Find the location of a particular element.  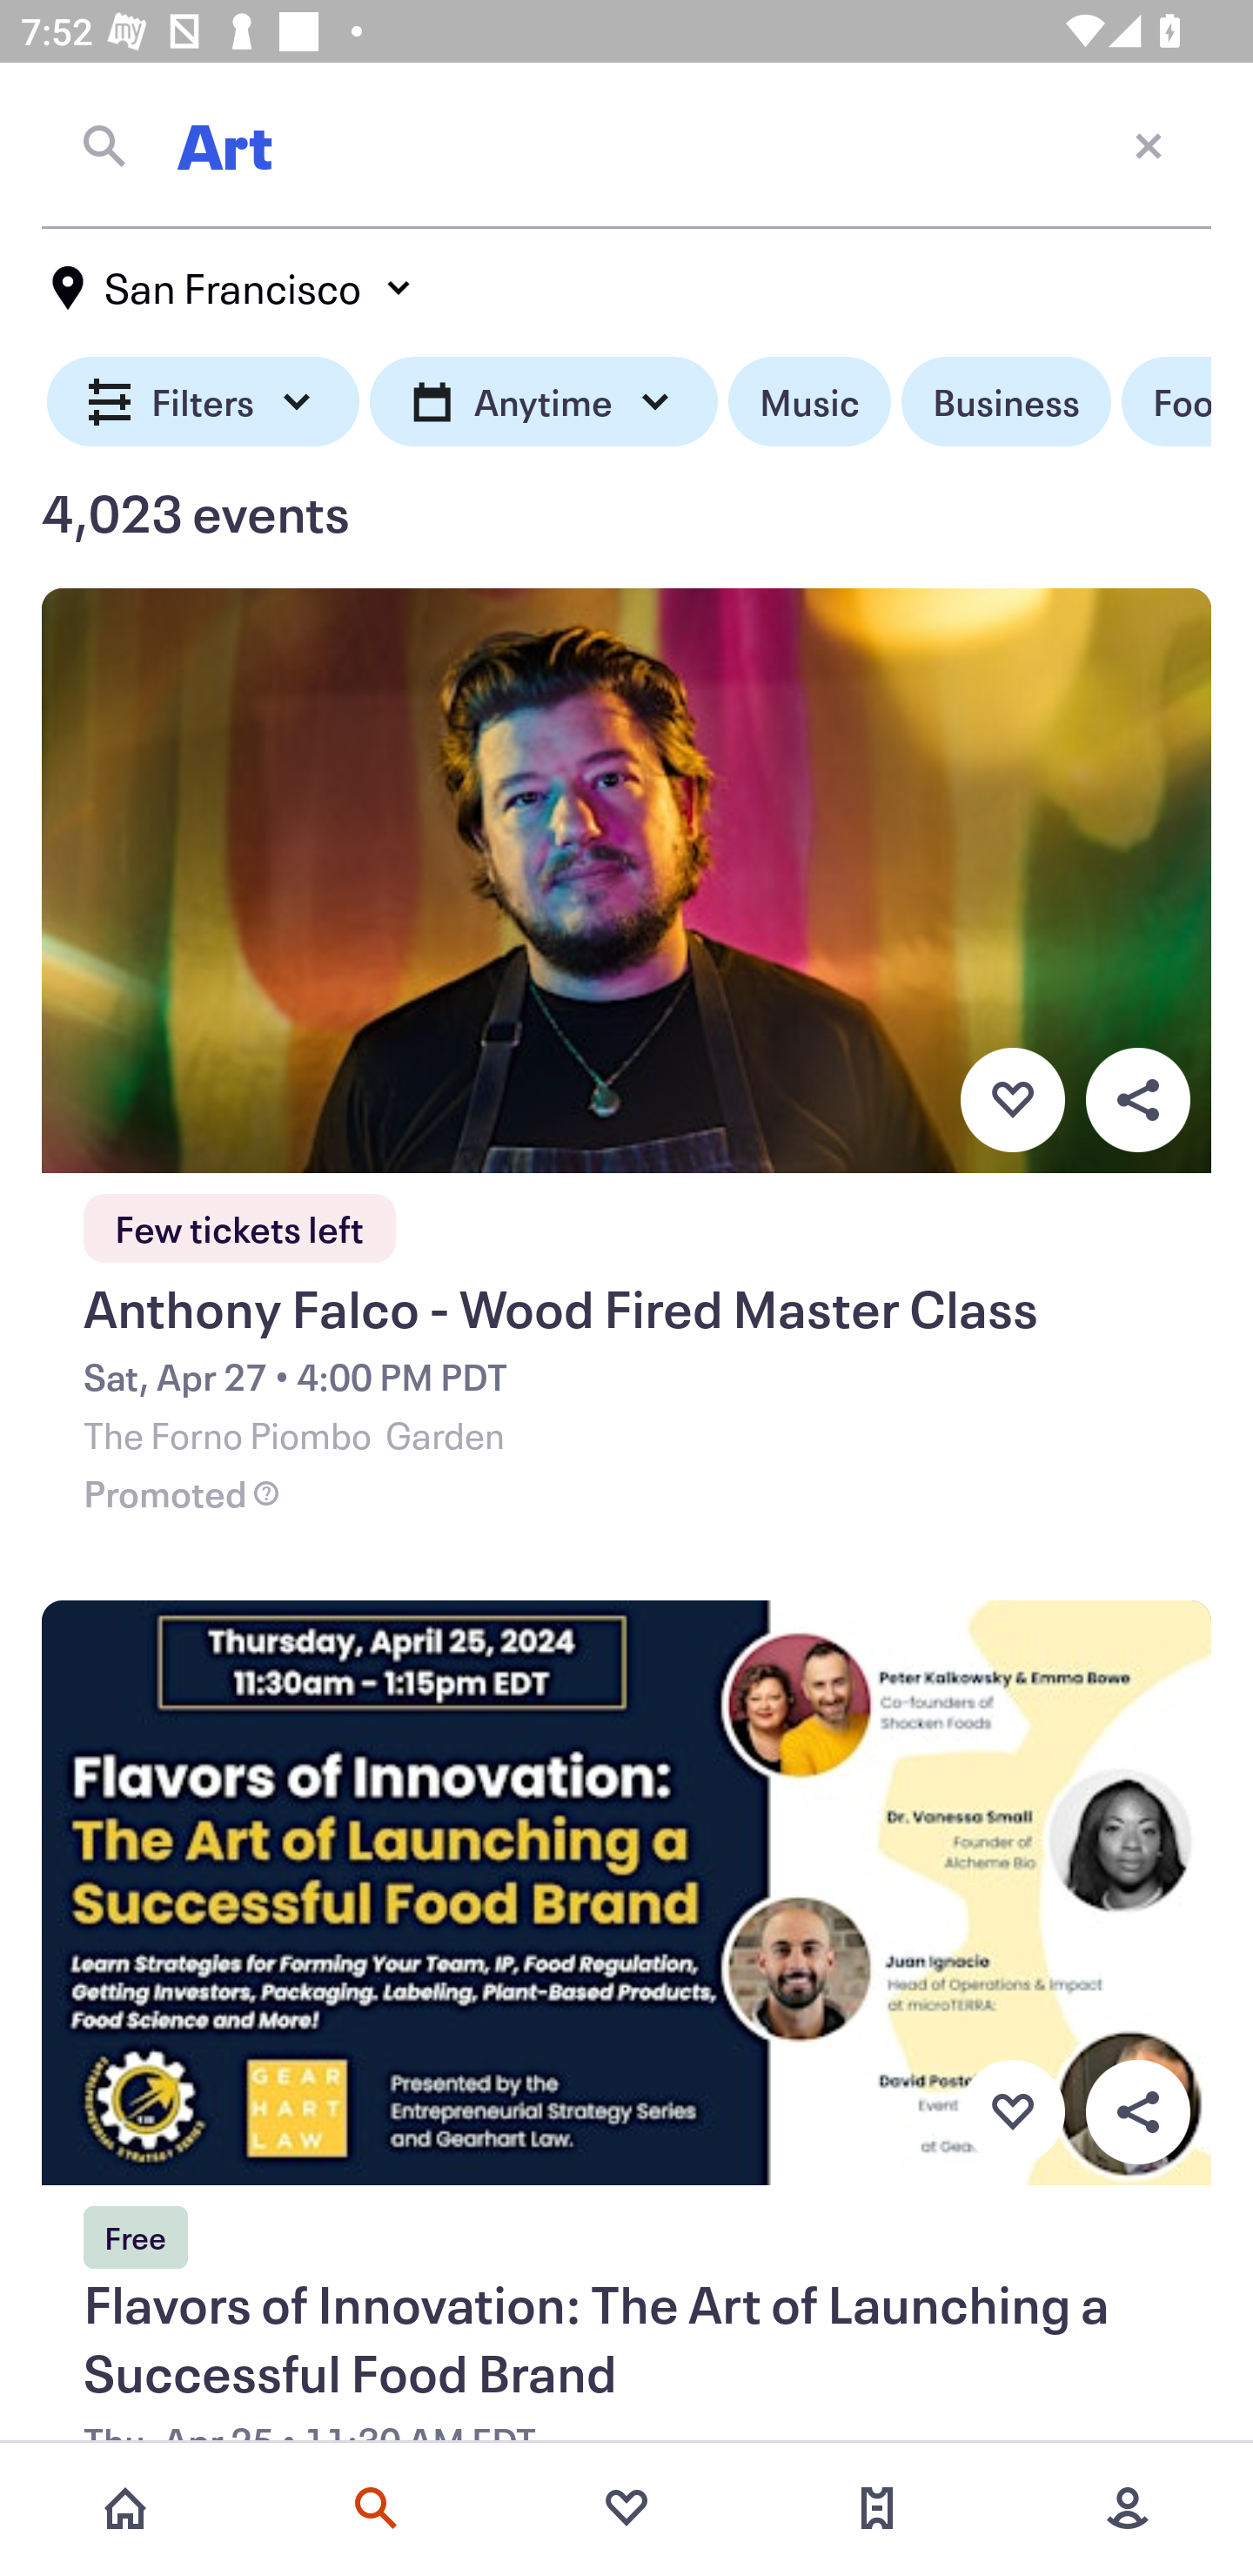

More is located at coordinates (1128, 2508).